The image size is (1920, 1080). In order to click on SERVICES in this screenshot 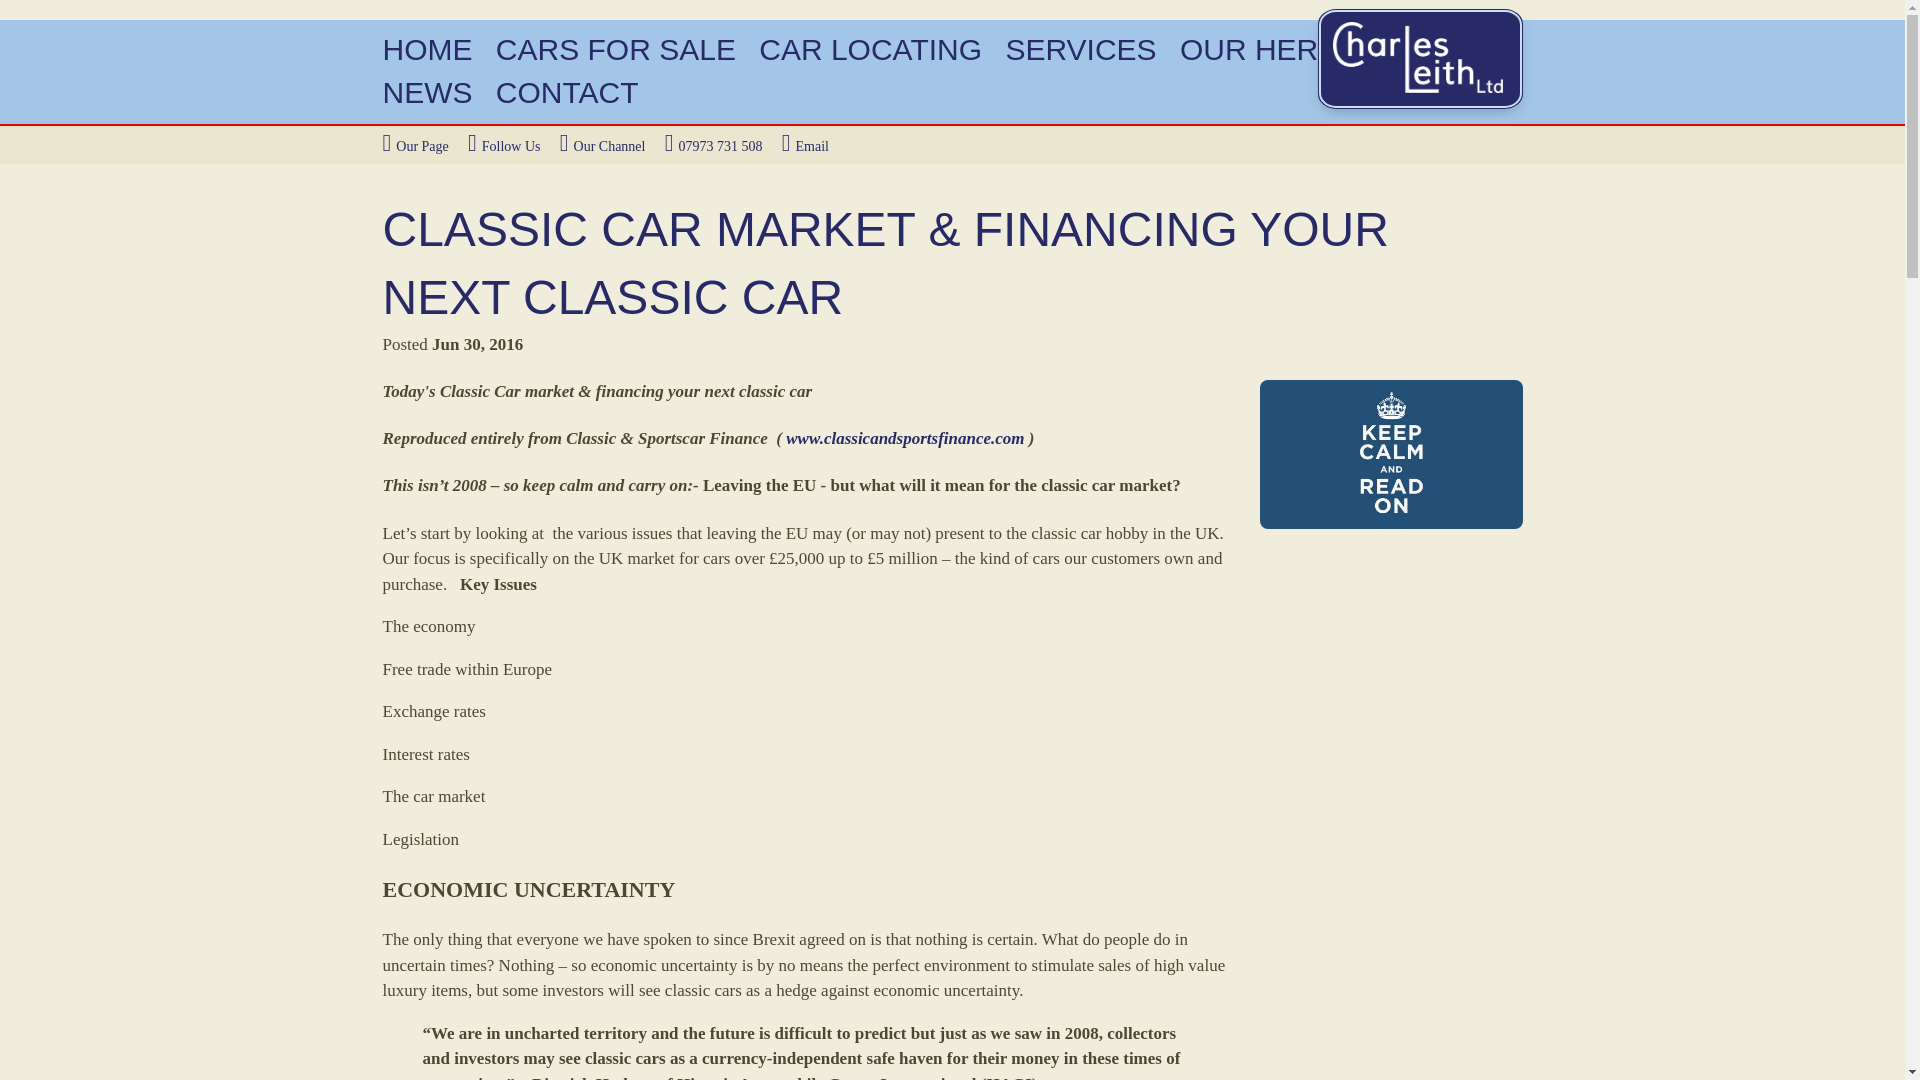, I will do `click(1080, 49)`.